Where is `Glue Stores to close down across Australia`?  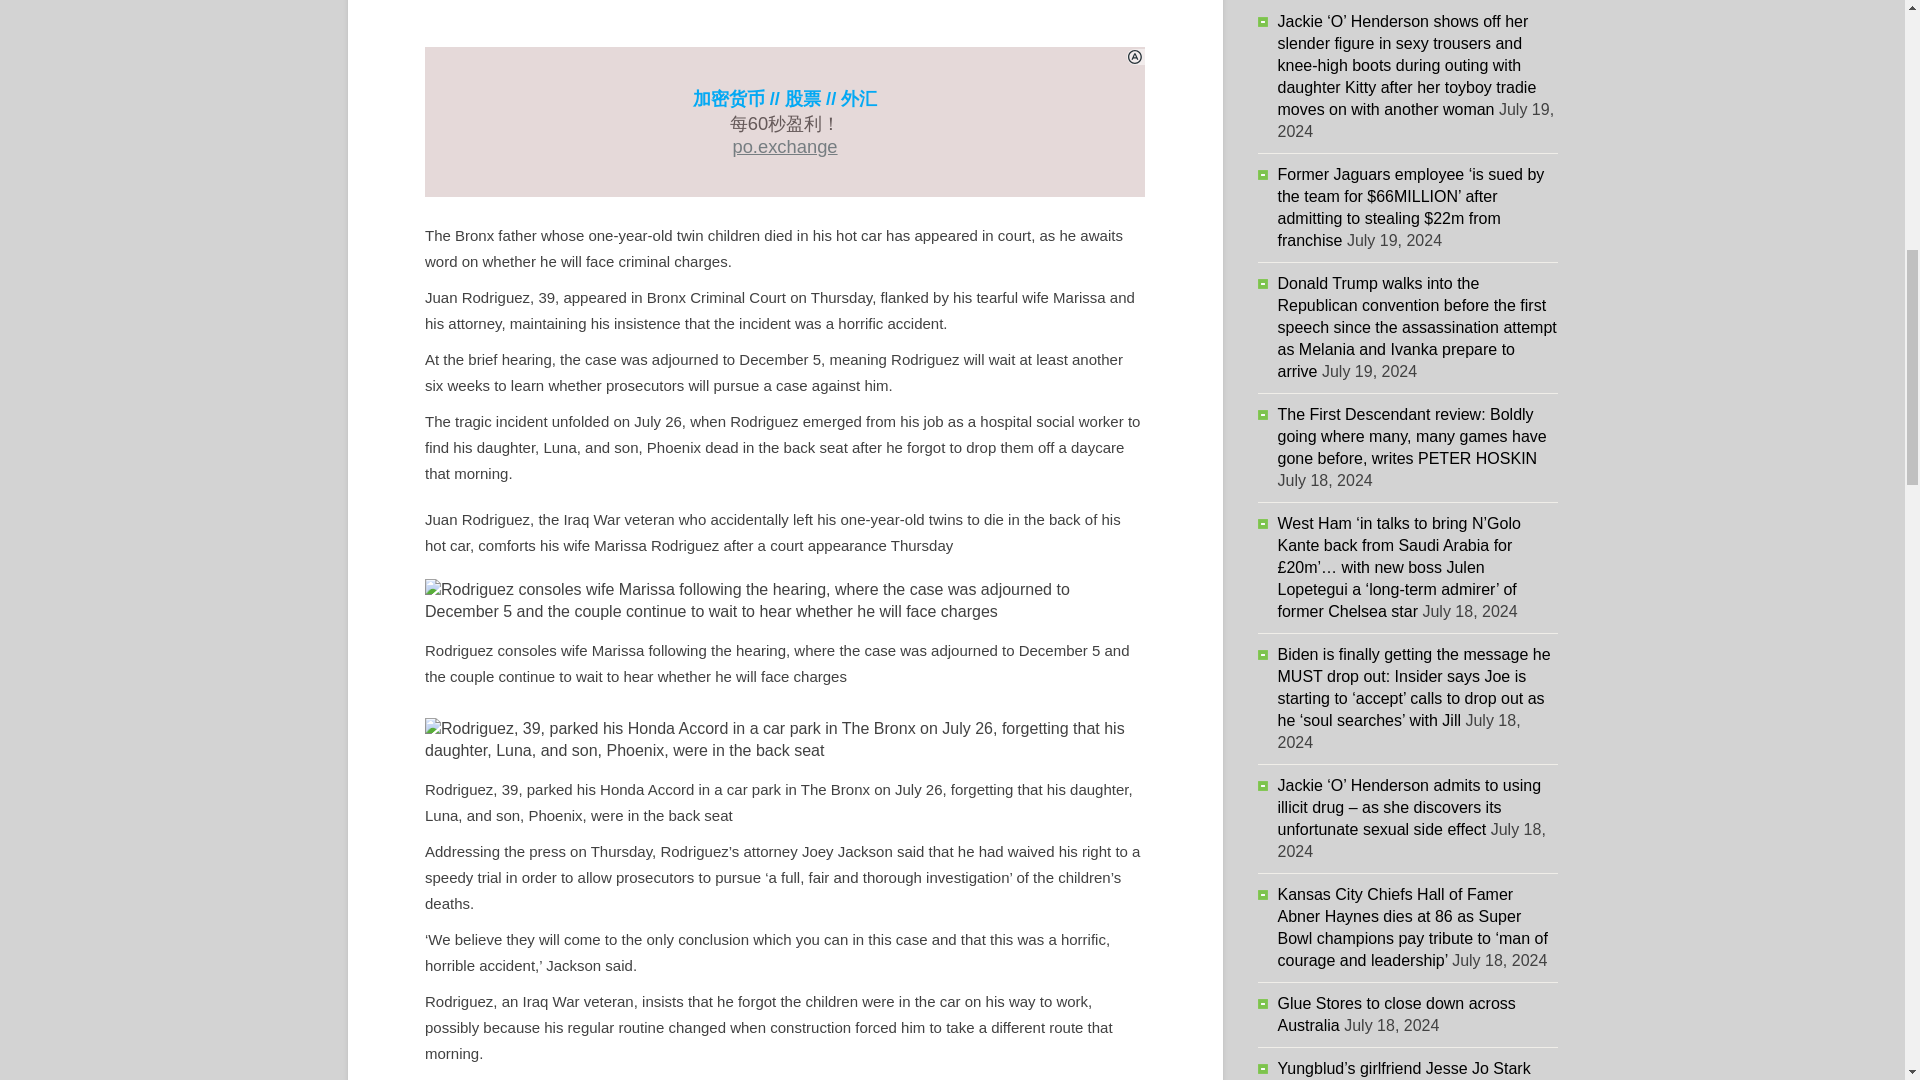 Glue Stores to close down across Australia is located at coordinates (1397, 1014).